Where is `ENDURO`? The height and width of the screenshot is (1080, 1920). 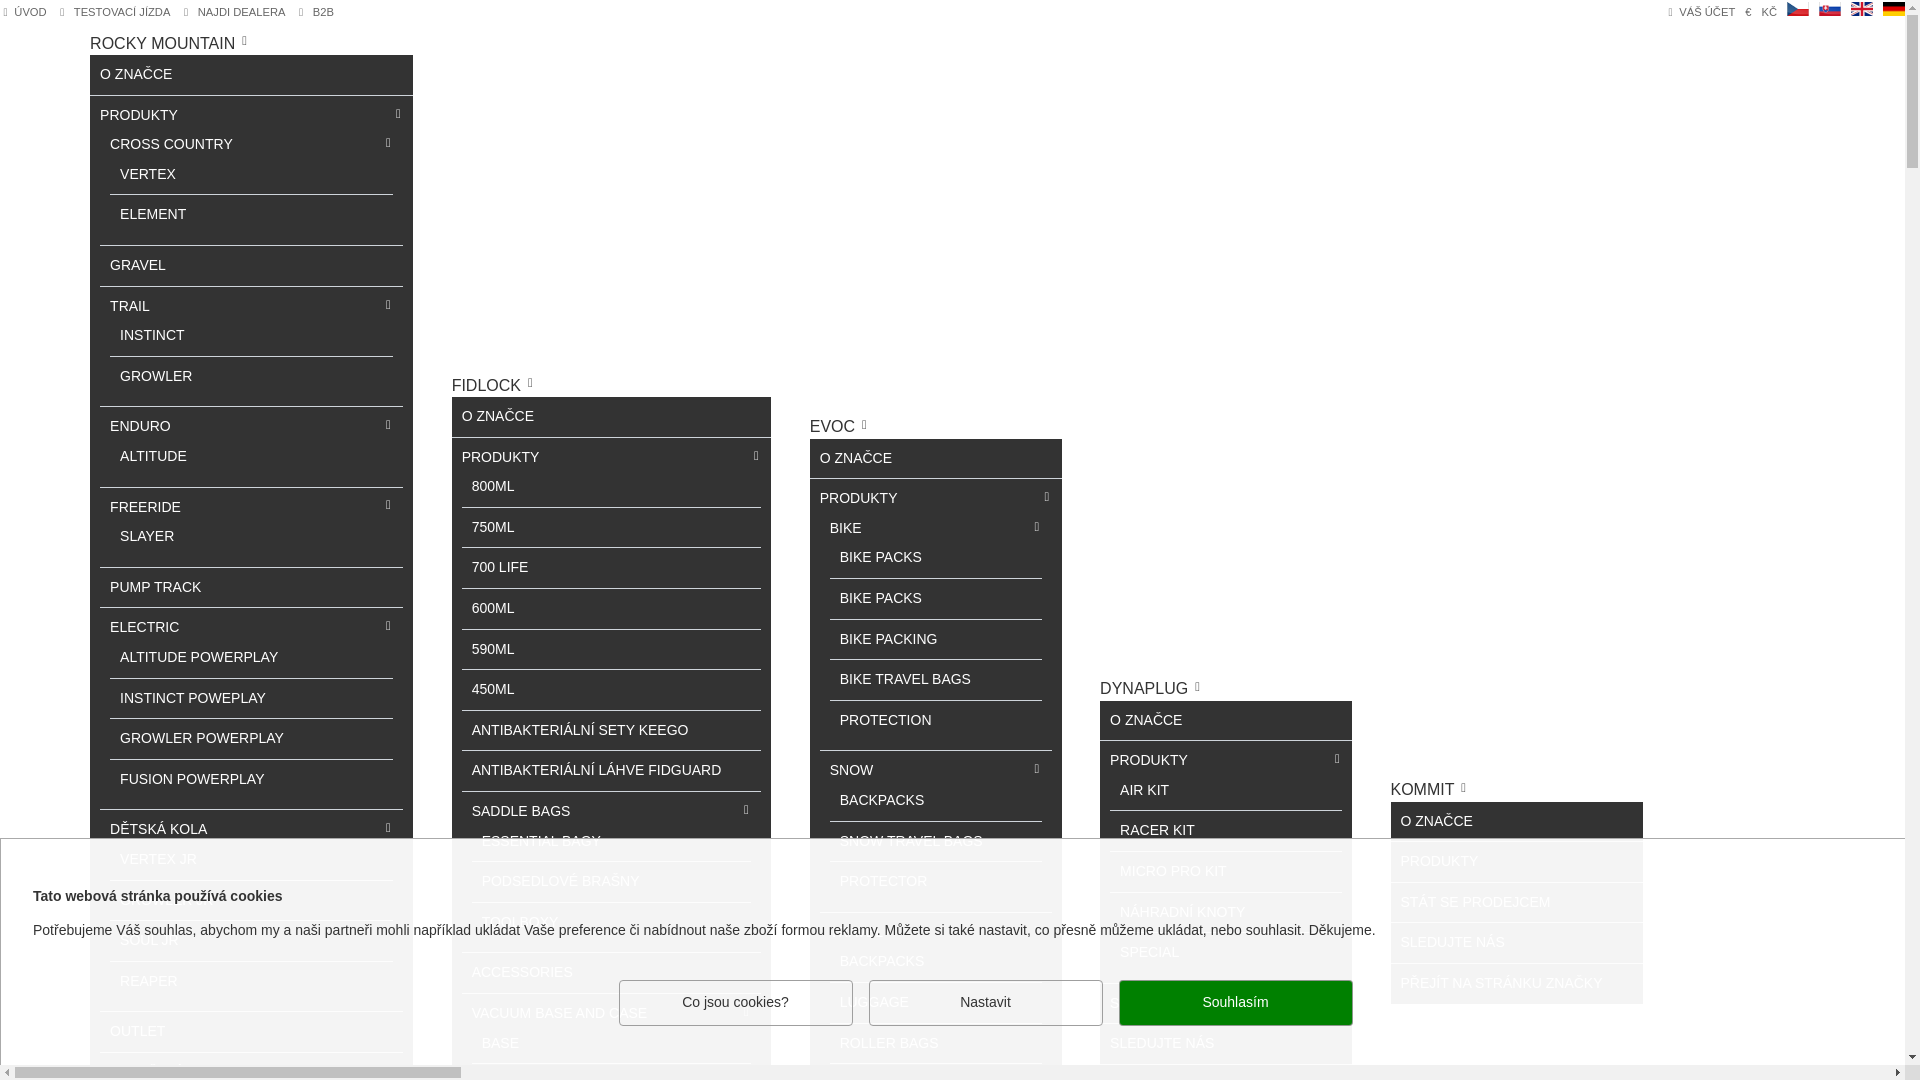
ENDURO is located at coordinates (155, 426).